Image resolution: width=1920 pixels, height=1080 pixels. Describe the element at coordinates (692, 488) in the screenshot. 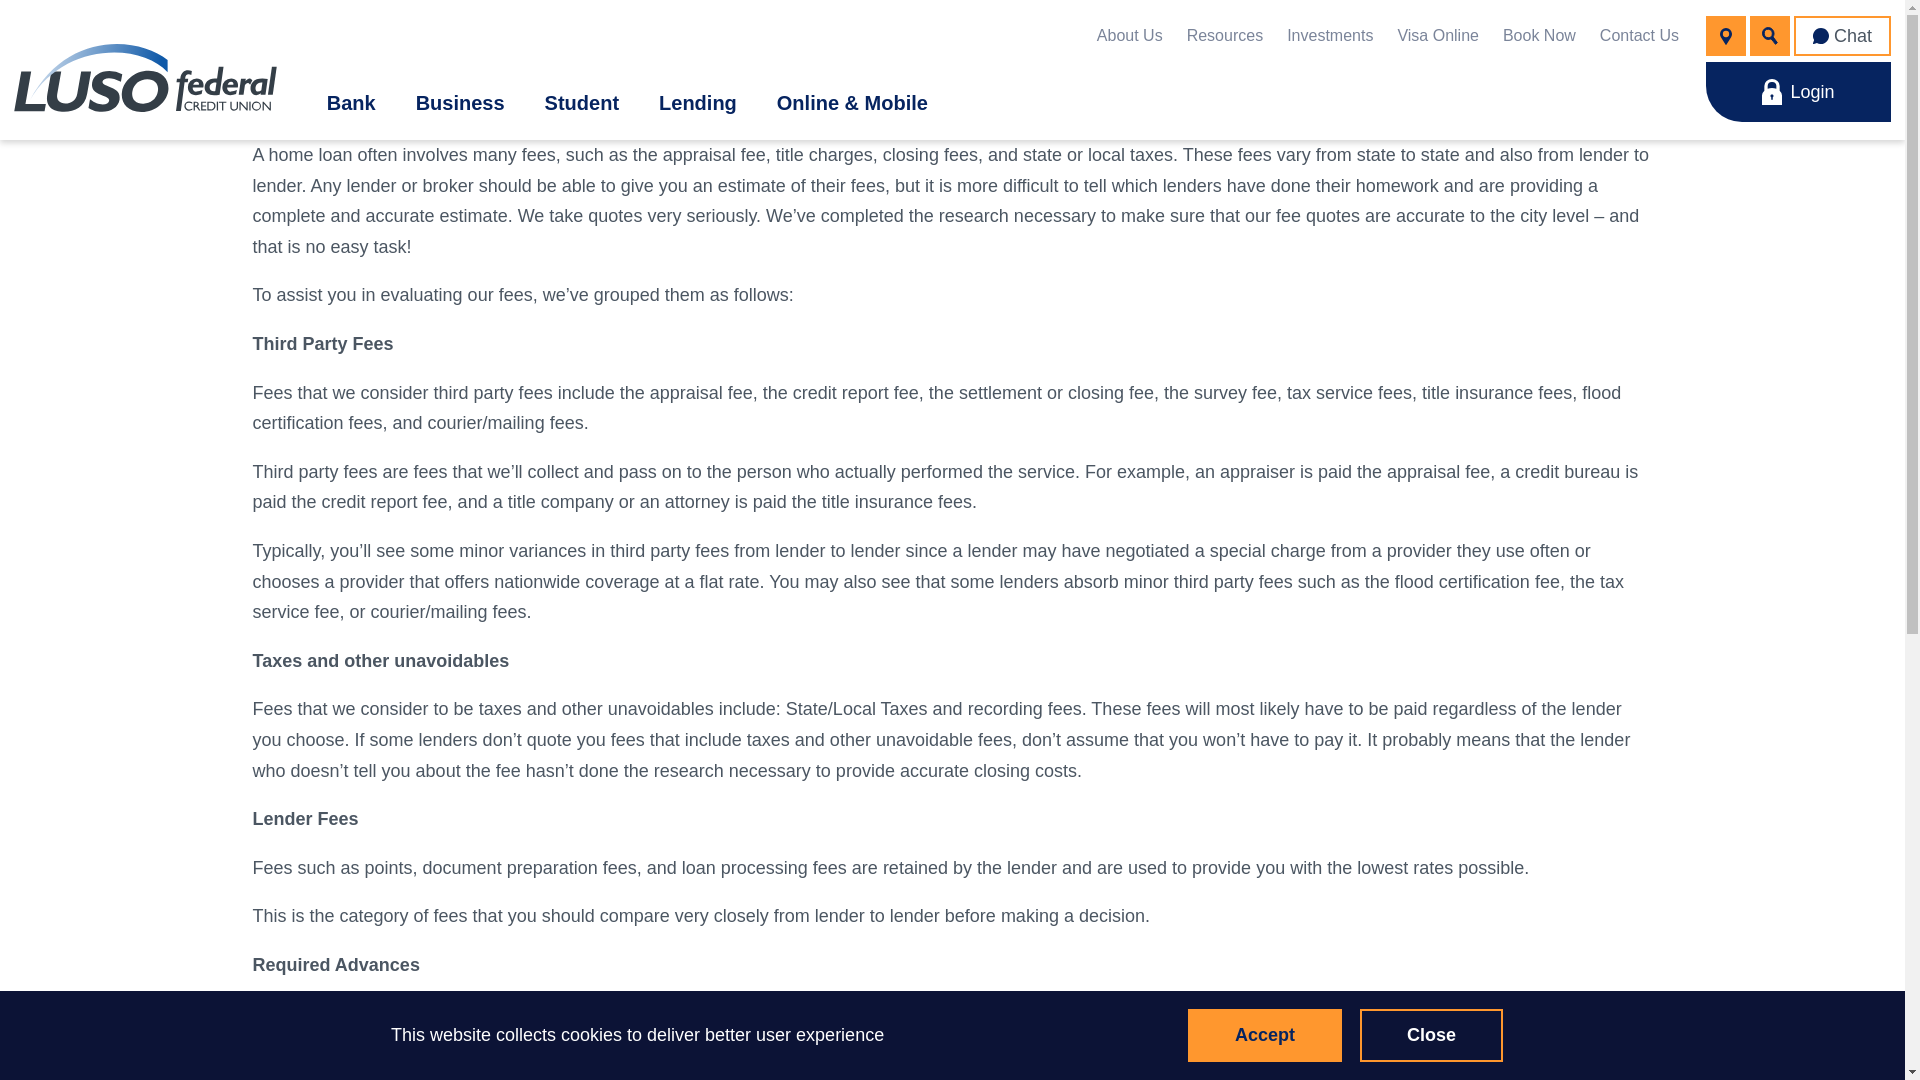

I see `Personal Loans` at that location.